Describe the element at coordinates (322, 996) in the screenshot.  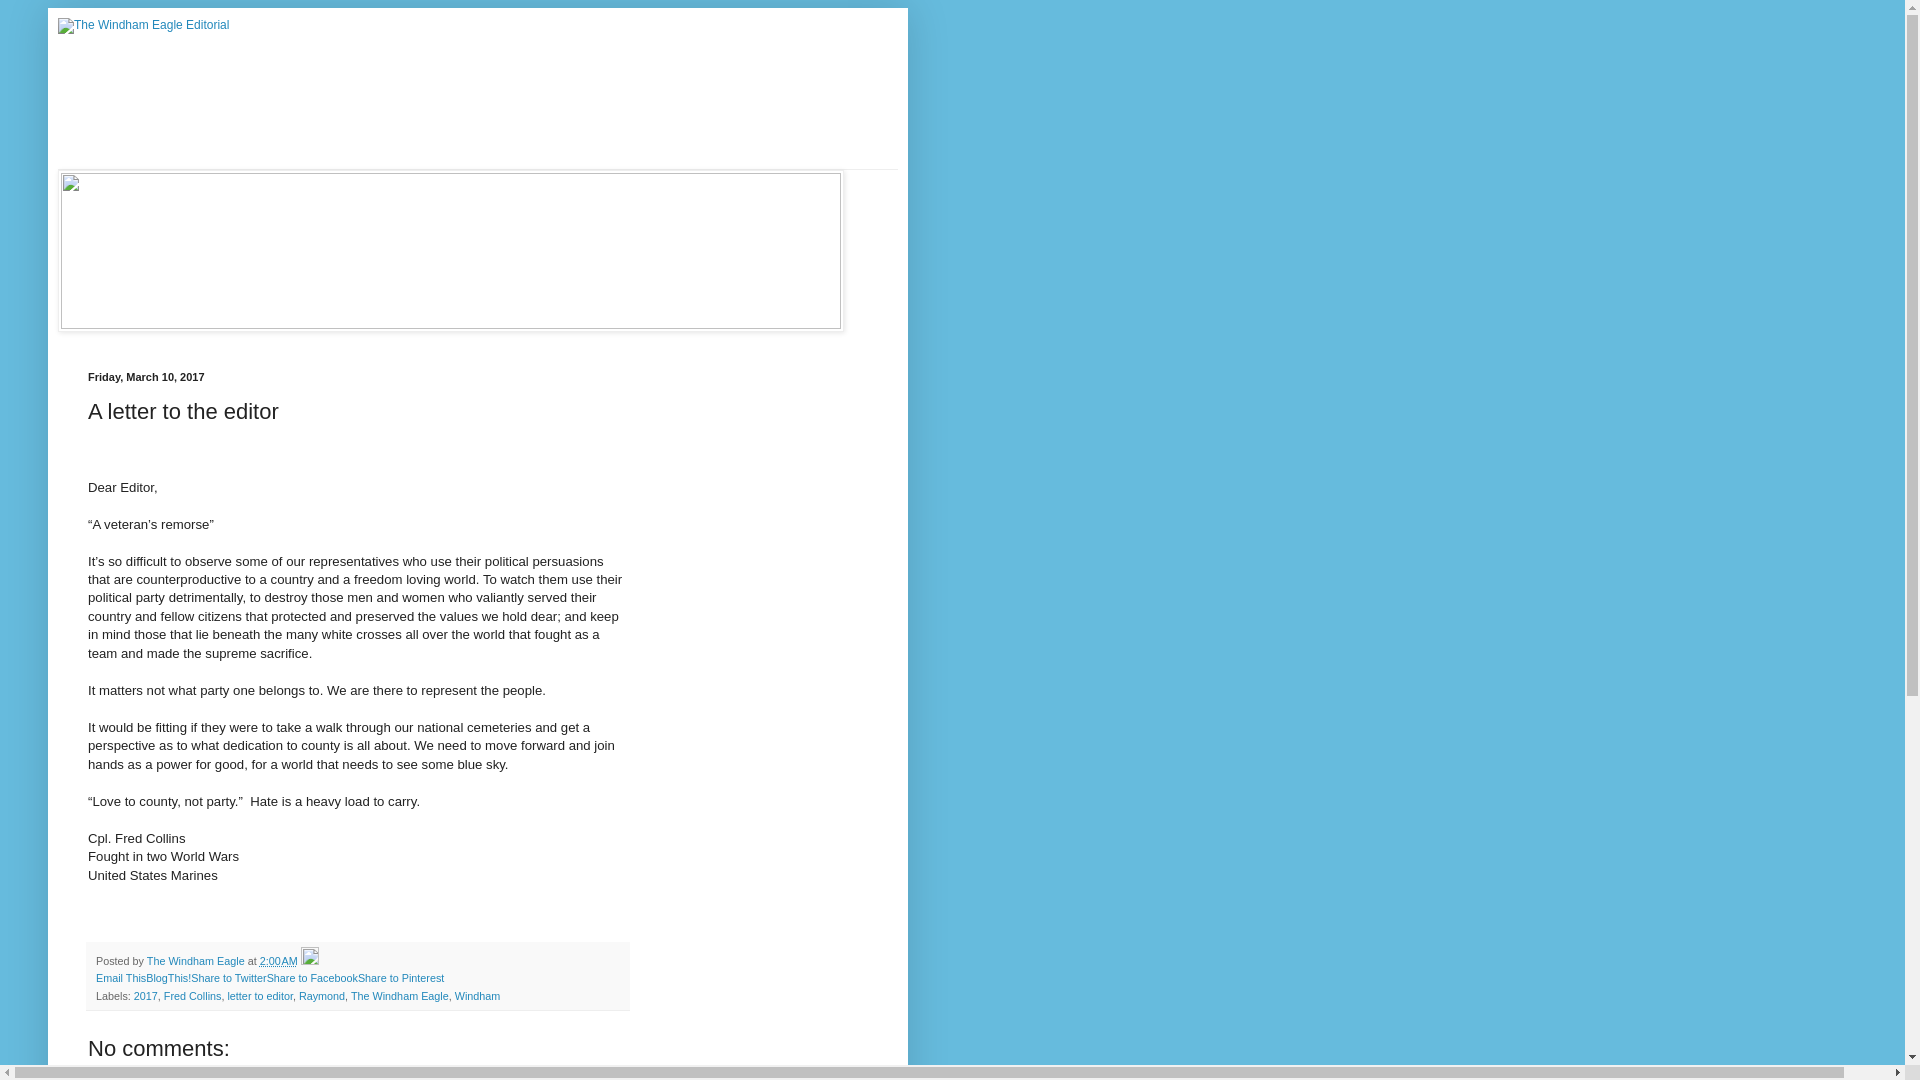
I see `Raymond` at that location.